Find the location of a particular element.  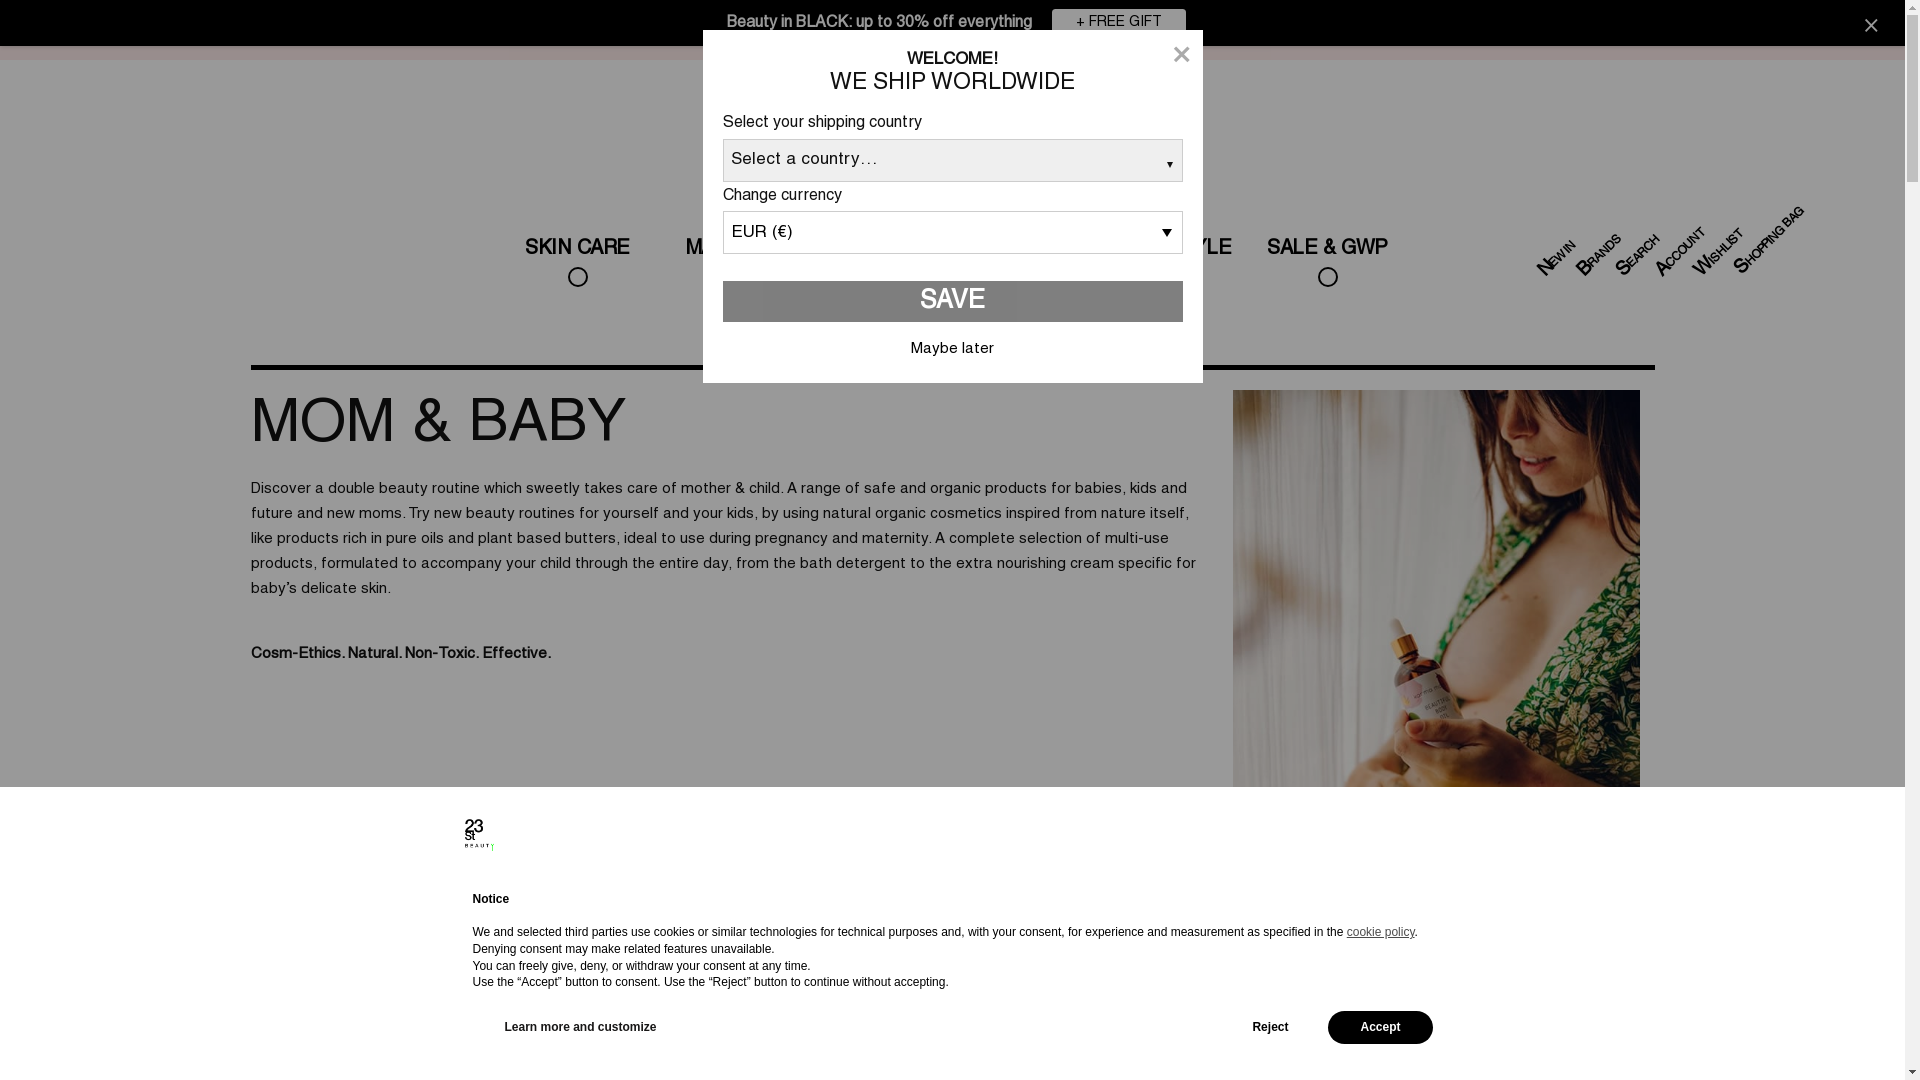

BATH & BODY is located at coordinates (877, 264).